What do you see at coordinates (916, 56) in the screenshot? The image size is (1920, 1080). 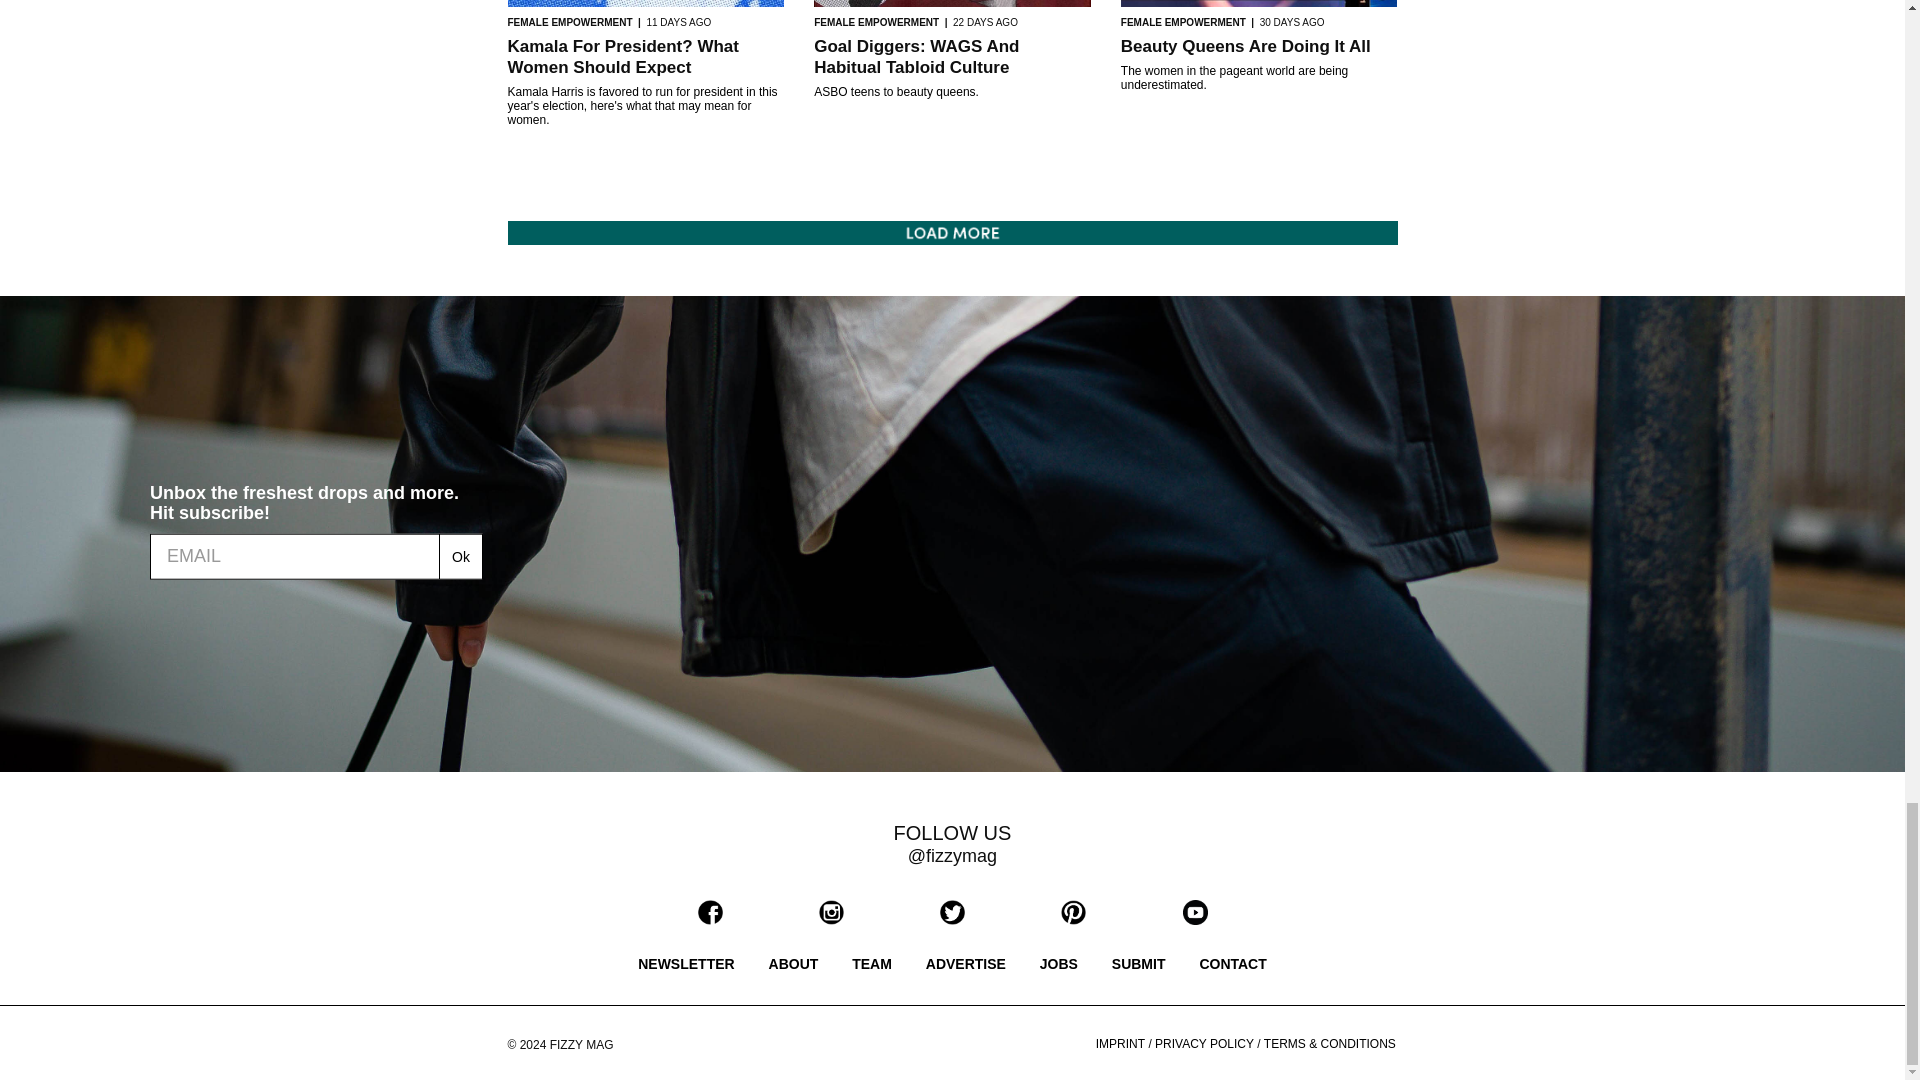 I see `Goal Diggers: WAGS And Habitual Tabloid Culture` at bounding box center [916, 56].